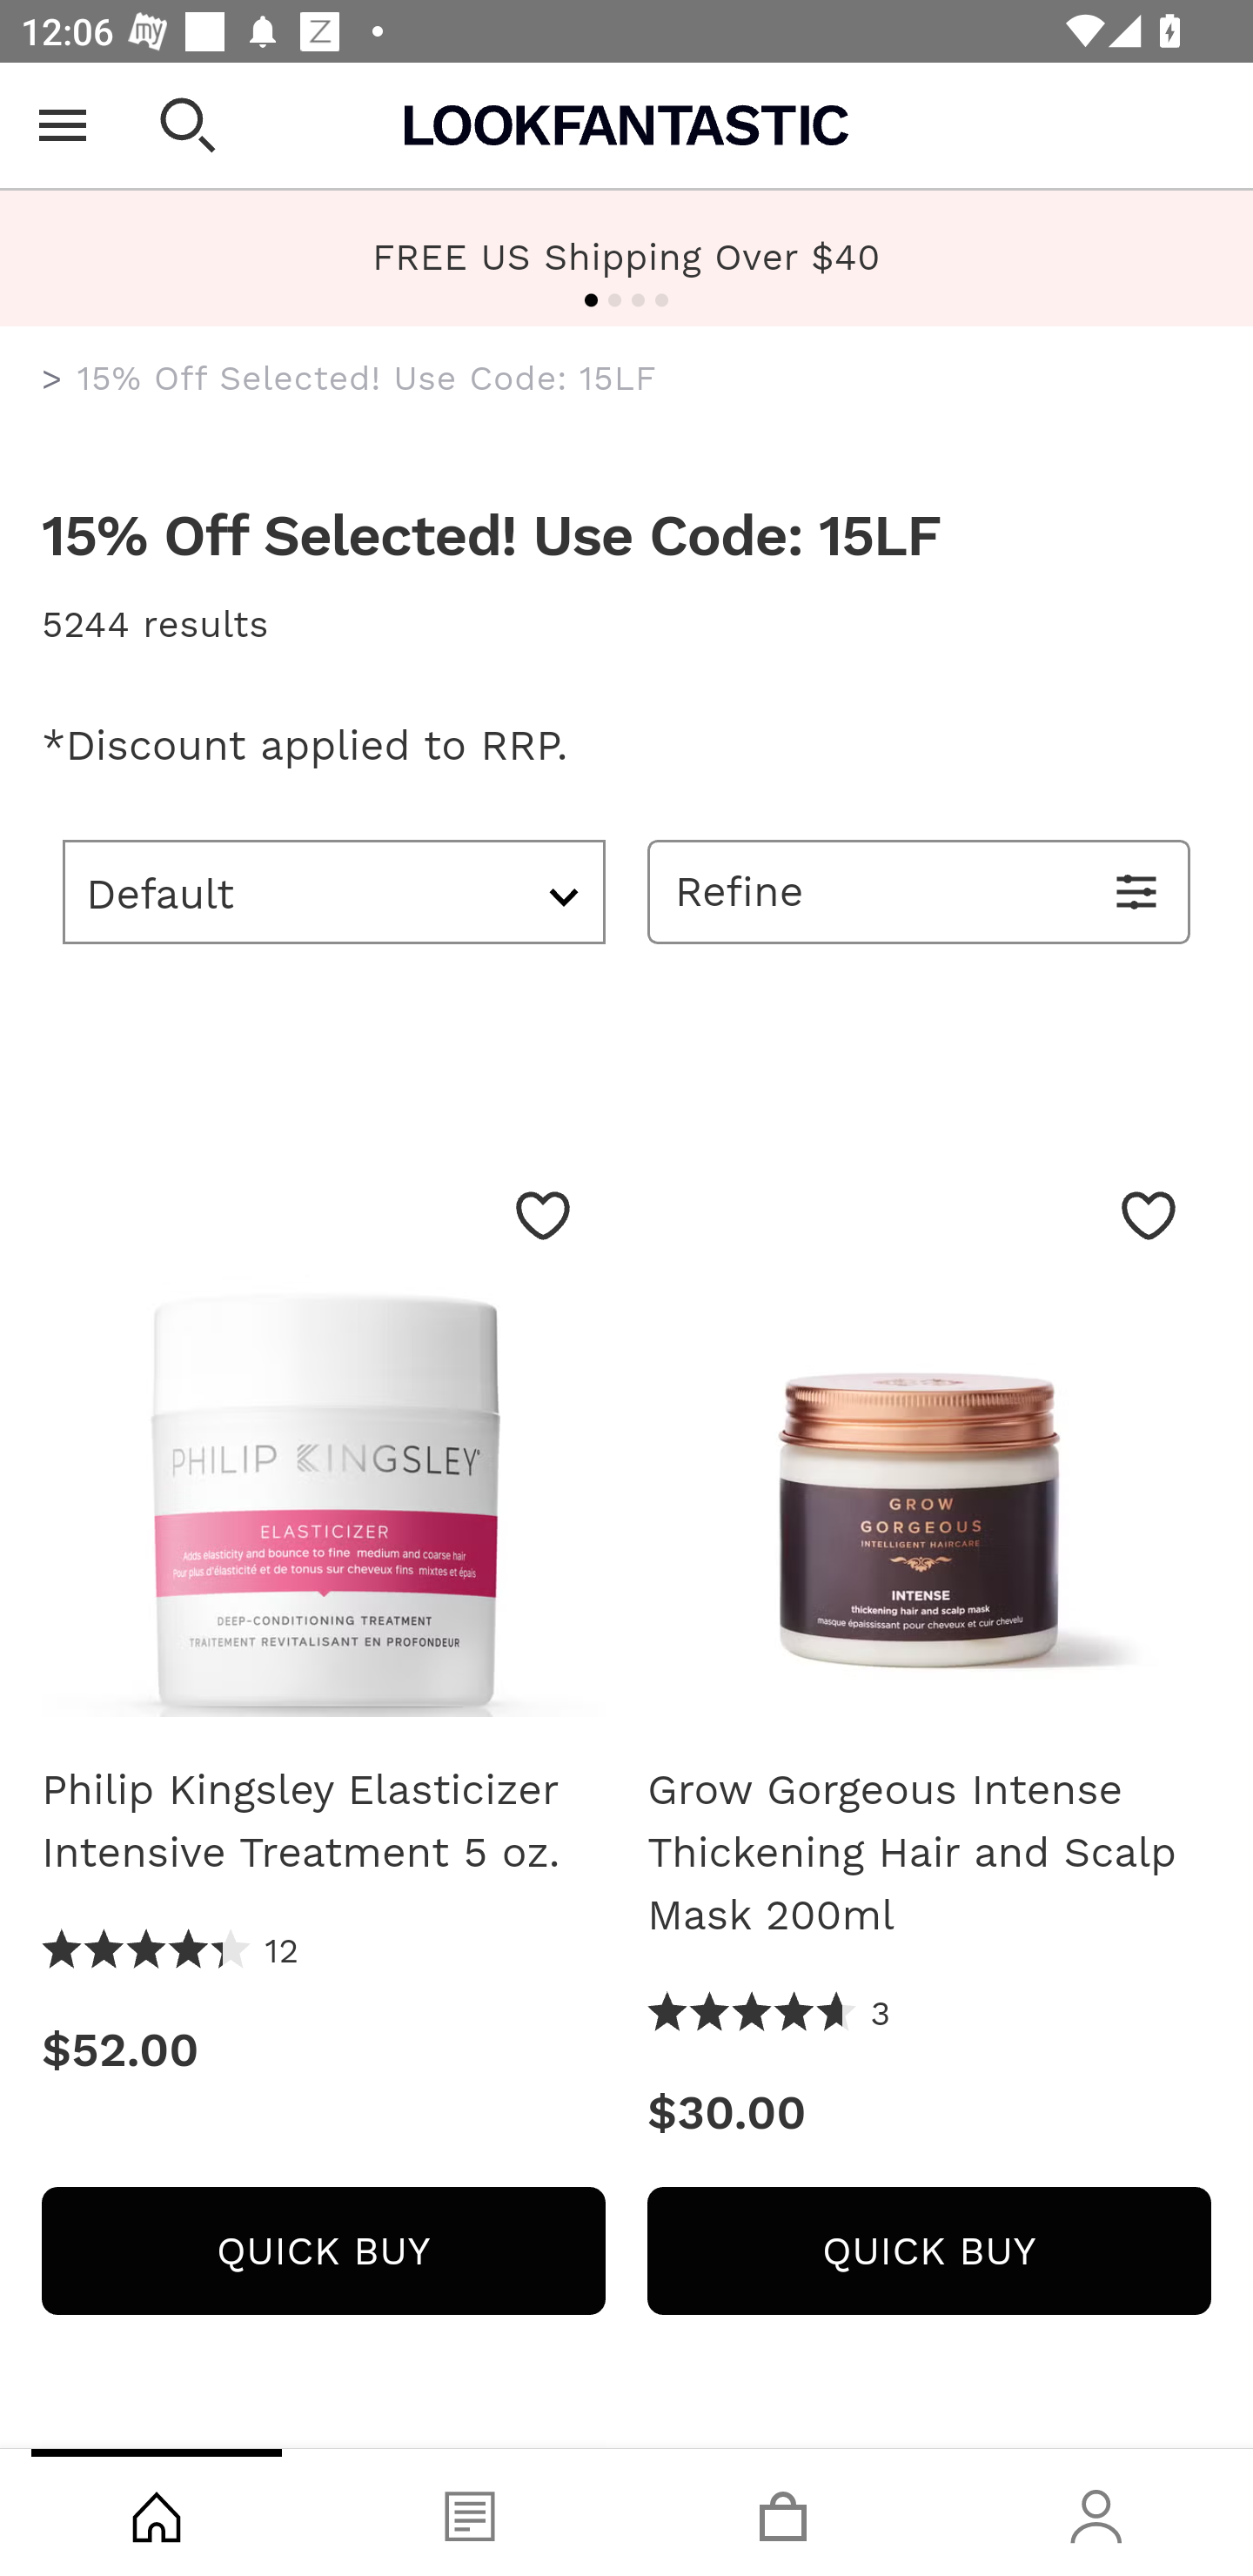 Image resolution: width=1253 pixels, height=2576 pixels. What do you see at coordinates (929, 2113) in the screenshot?
I see `Price: $30.00` at bounding box center [929, 2113].